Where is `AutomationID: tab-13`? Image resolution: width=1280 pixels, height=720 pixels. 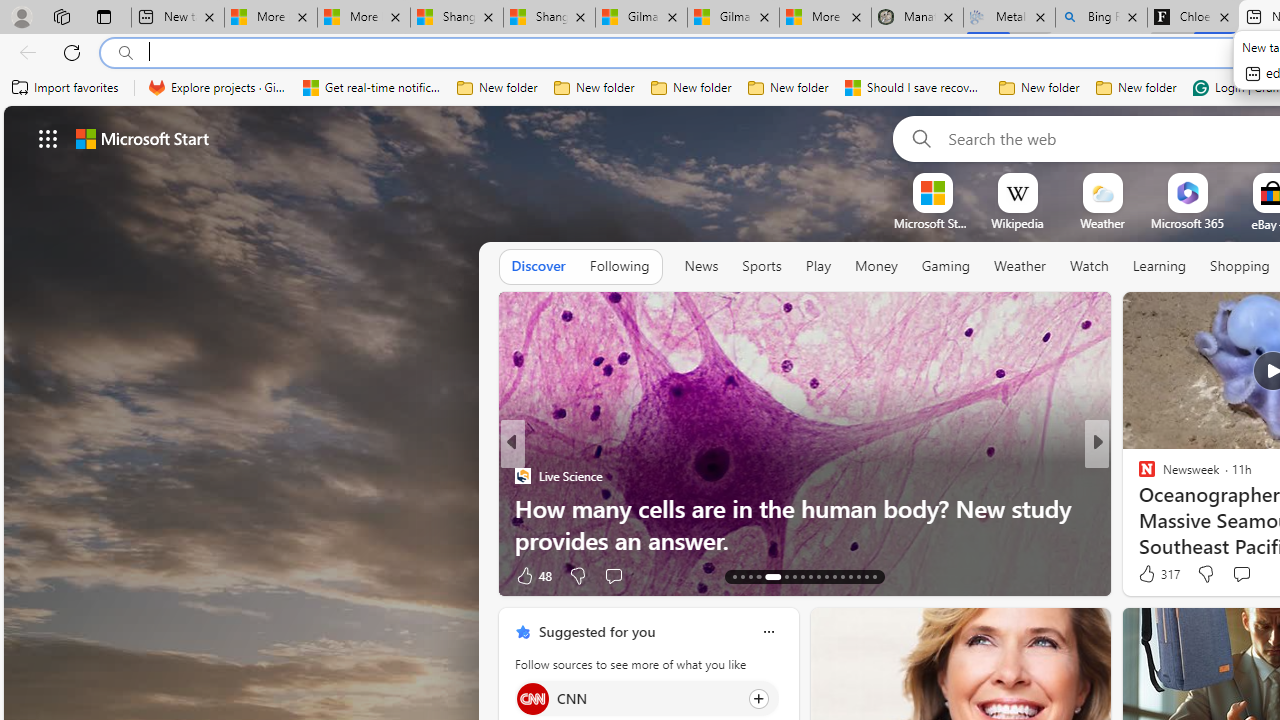 AutomationID: tab-13 is located at coordinates (734, 576).